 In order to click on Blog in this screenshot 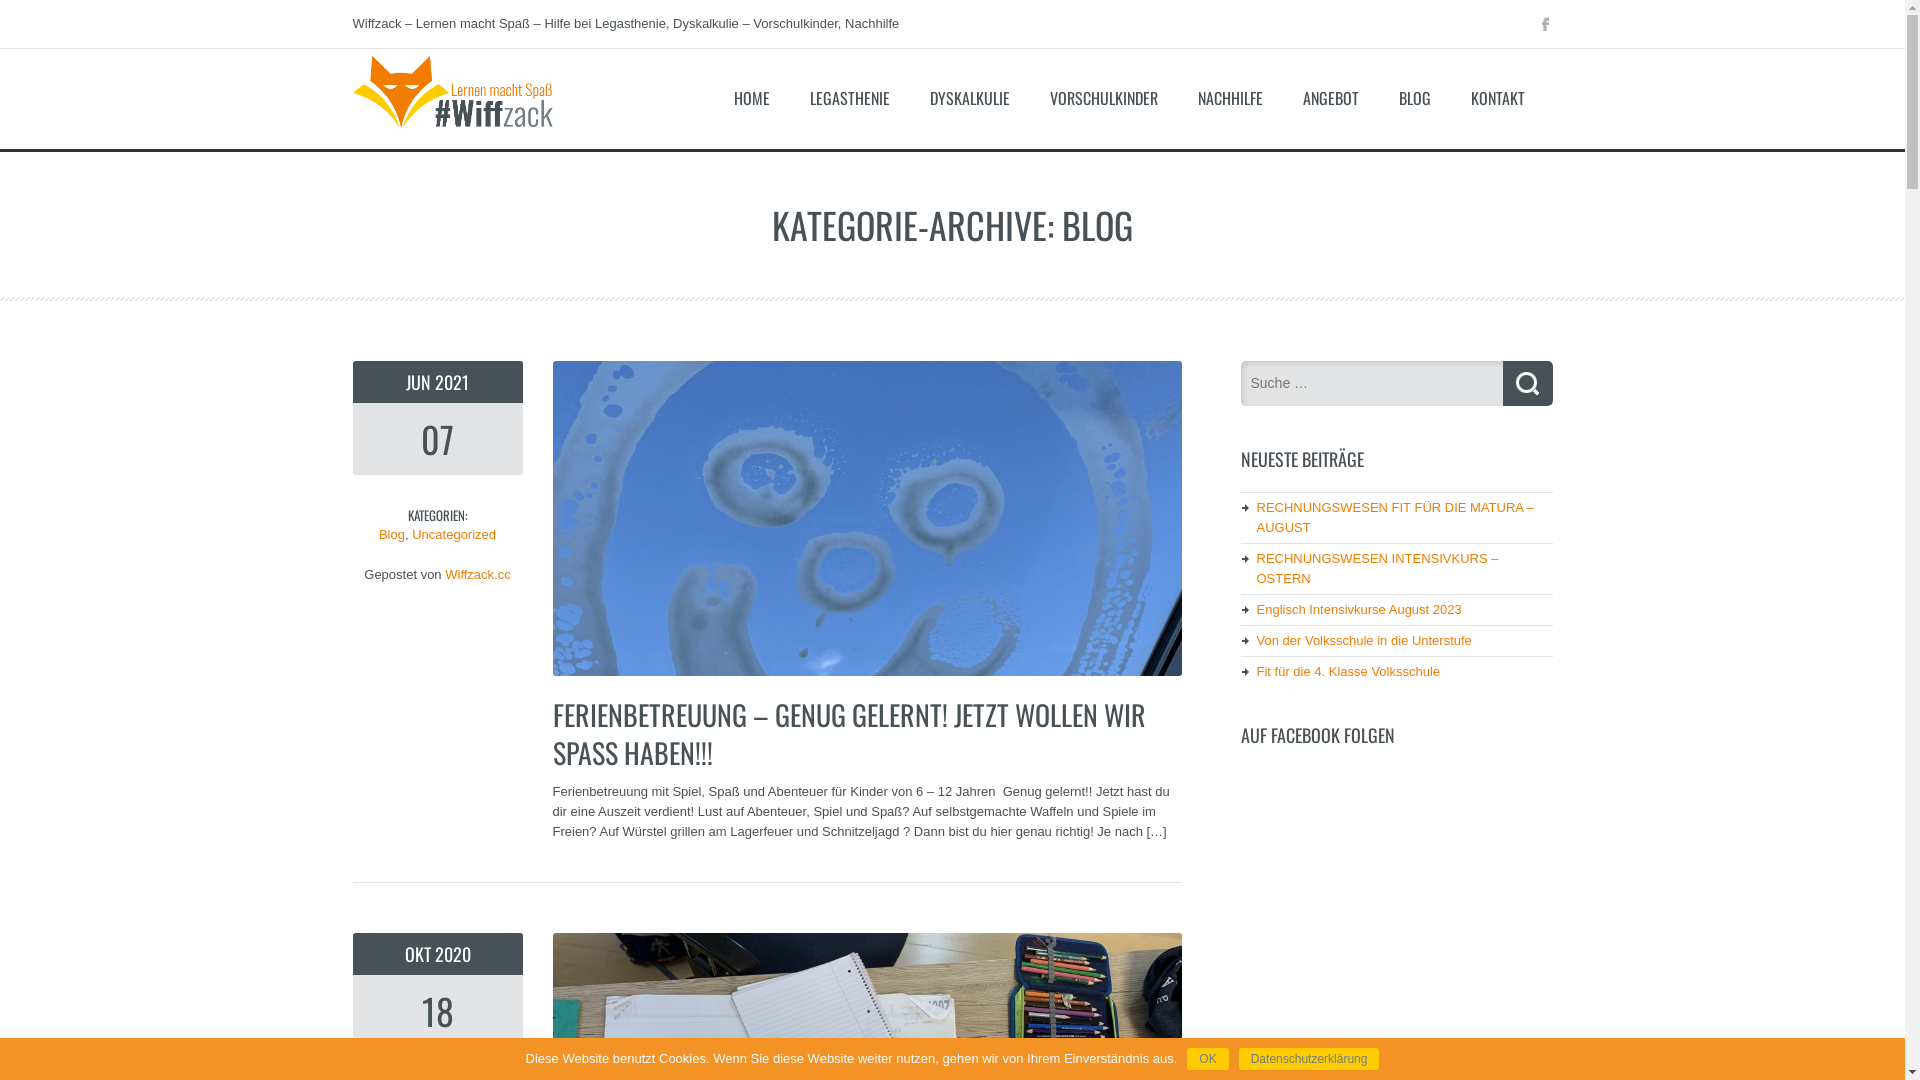, I will do `click(392, 534)`.